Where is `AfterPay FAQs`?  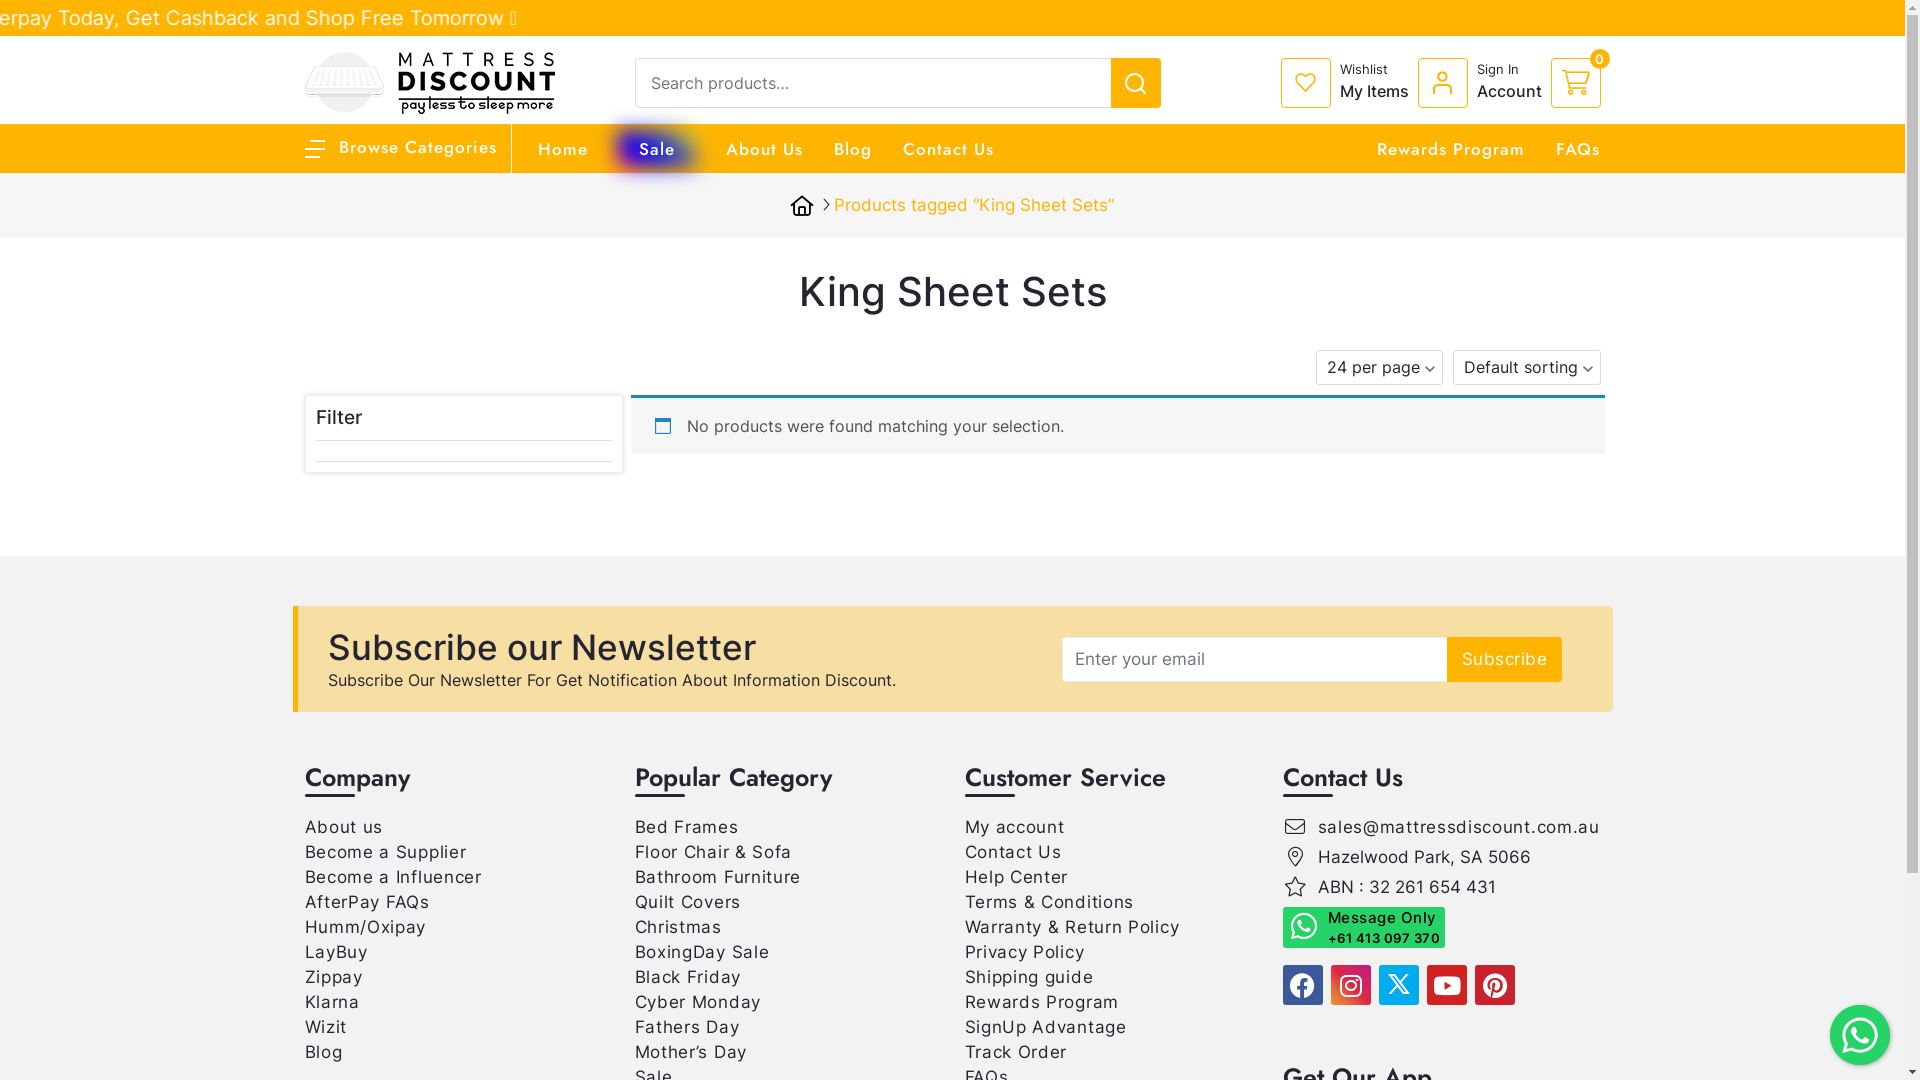
AfterPay FAQs is located at coordinates (366, 902).